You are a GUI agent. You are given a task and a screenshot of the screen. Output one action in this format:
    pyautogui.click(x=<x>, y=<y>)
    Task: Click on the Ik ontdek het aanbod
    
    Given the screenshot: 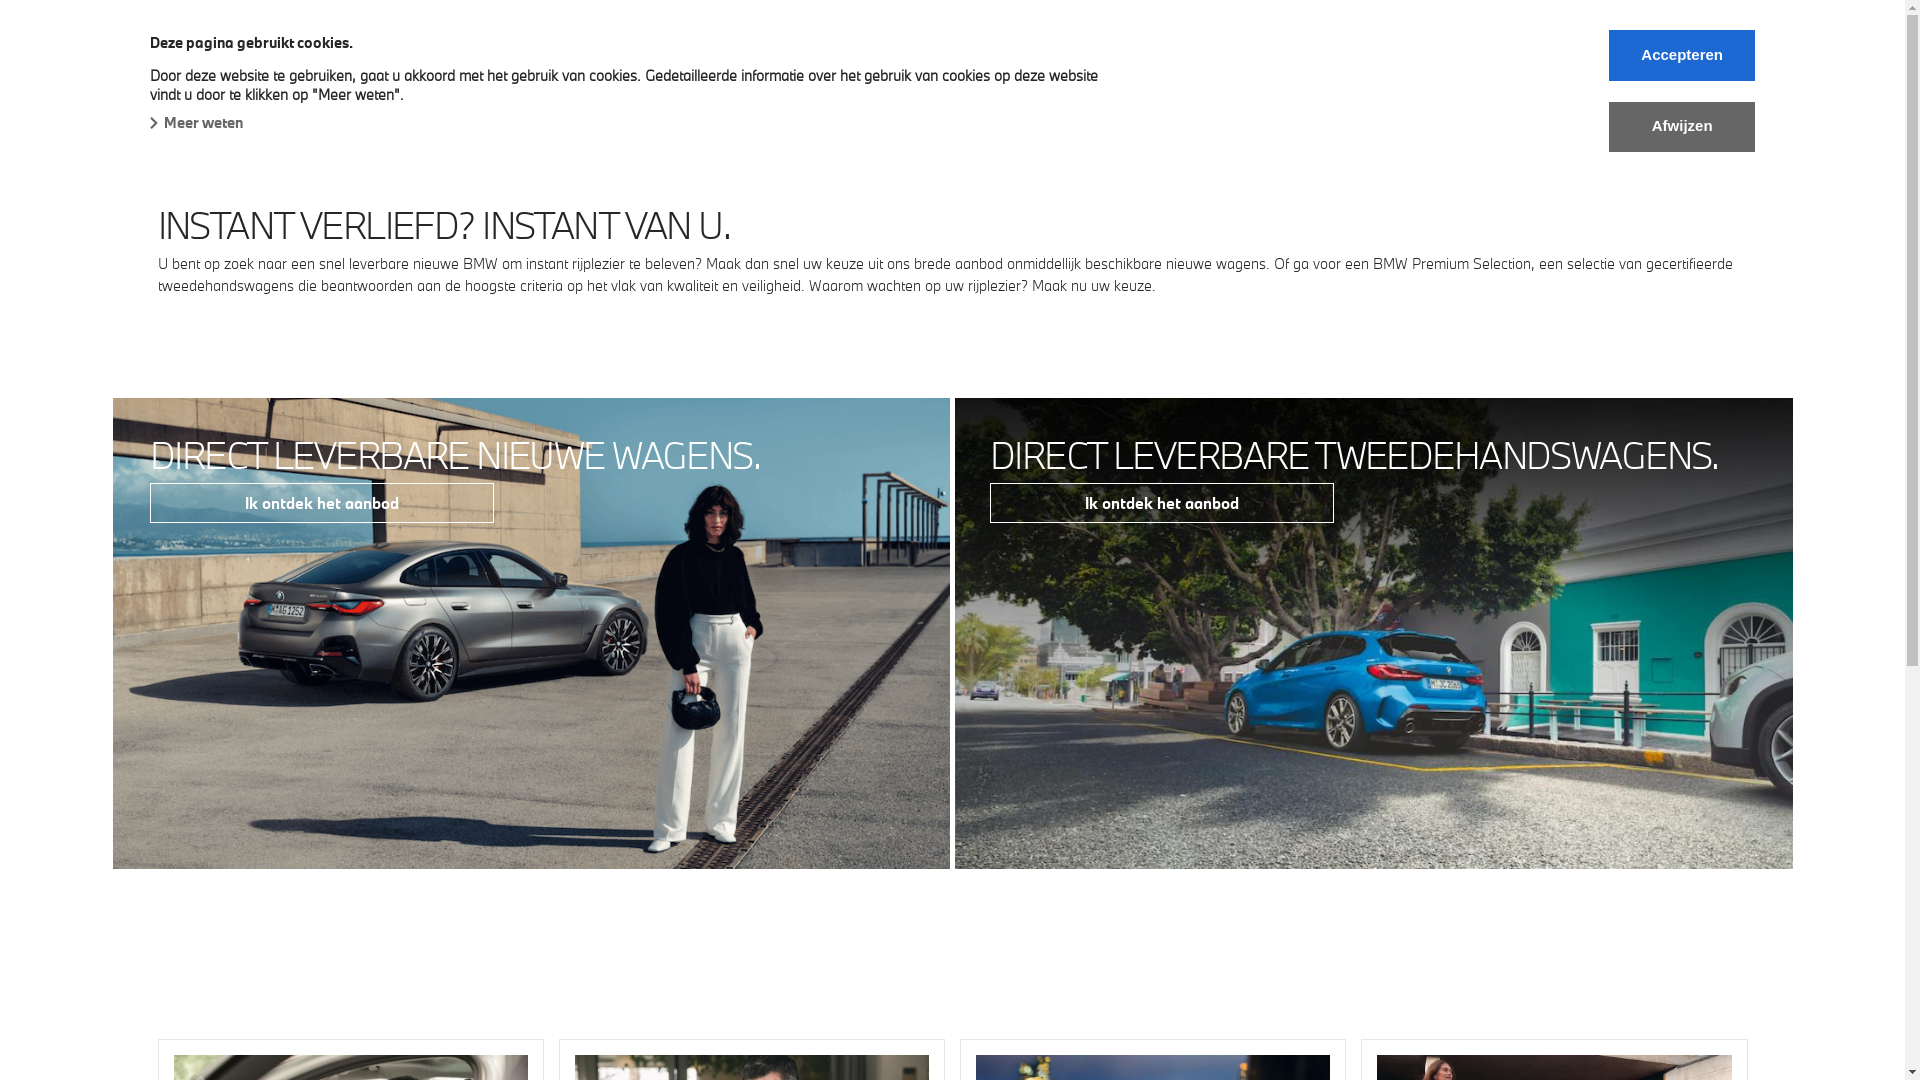 What is the action you would take?
    pyautogui.click(x=322, y=503)
    